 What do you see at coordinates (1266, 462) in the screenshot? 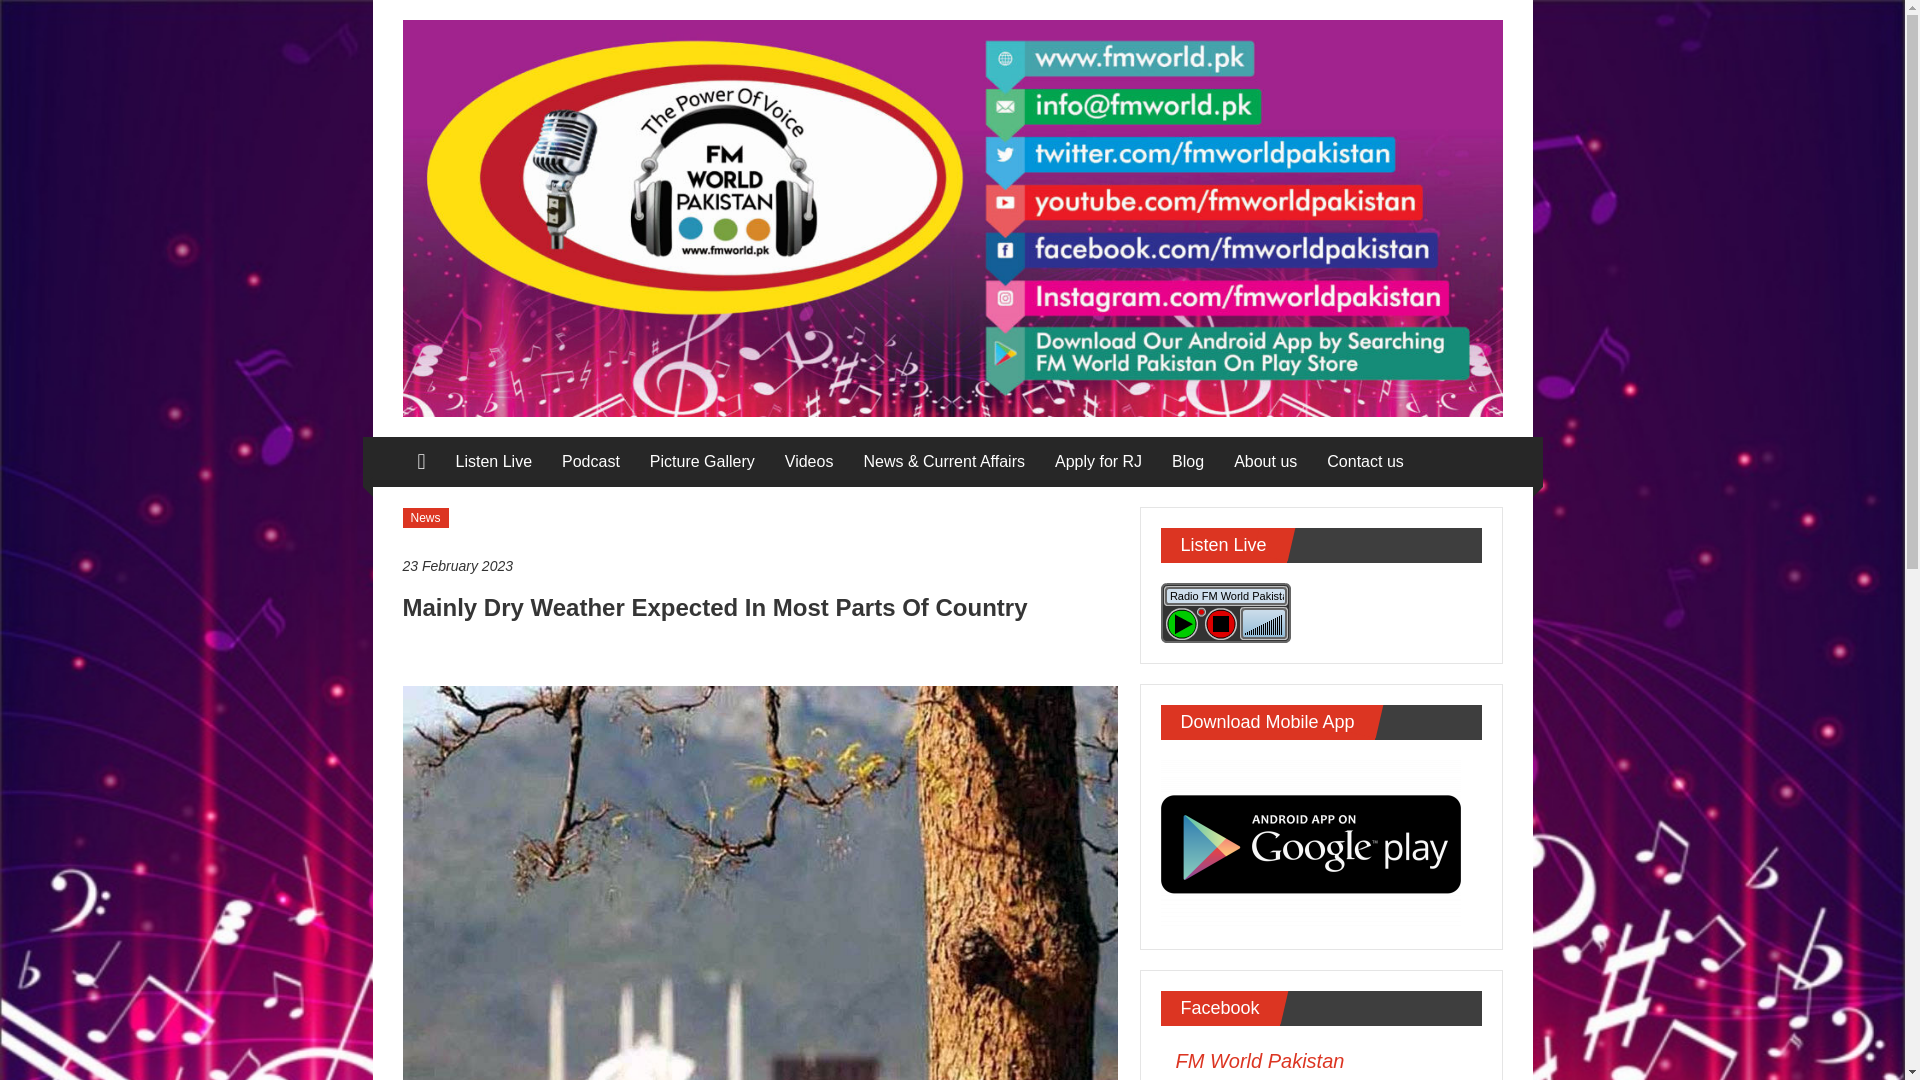
I see `About us` at bounding box center [1266, 462].